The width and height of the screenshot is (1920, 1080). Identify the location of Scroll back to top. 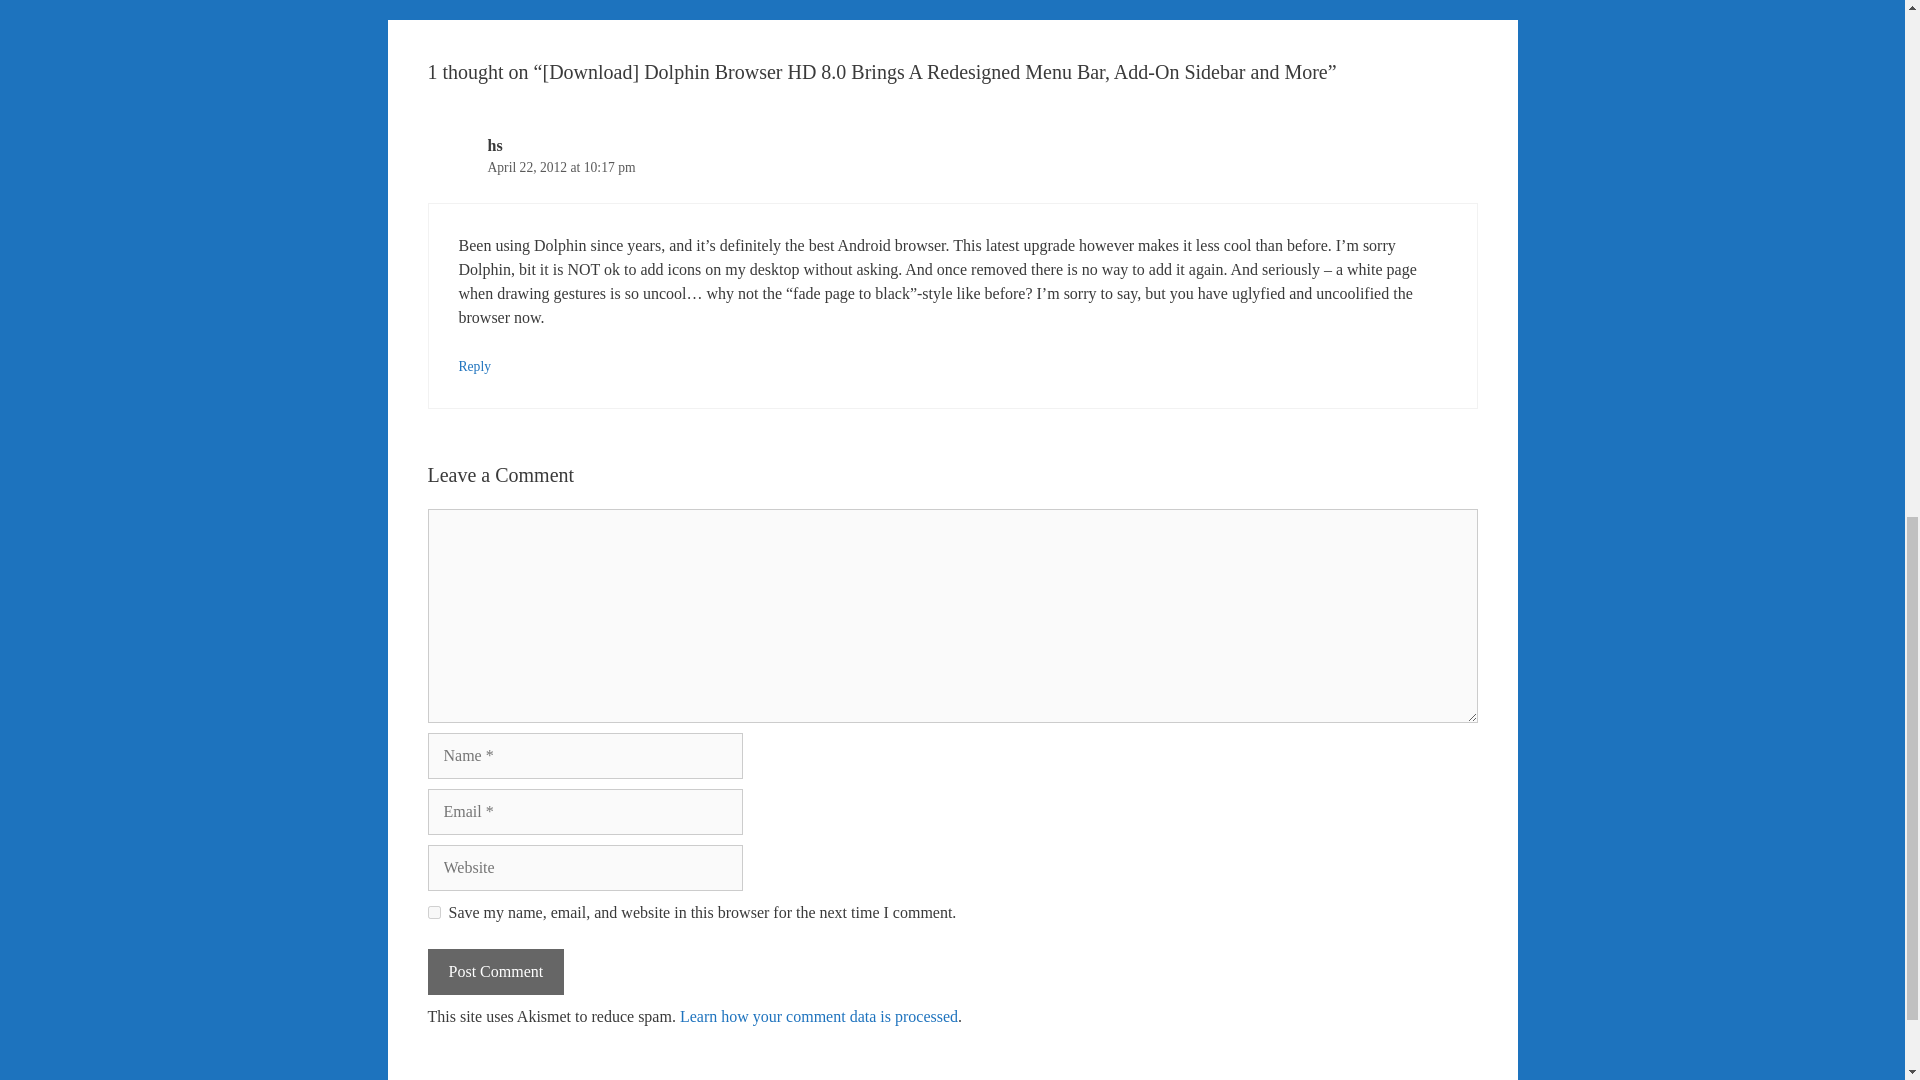
(1855, 949).